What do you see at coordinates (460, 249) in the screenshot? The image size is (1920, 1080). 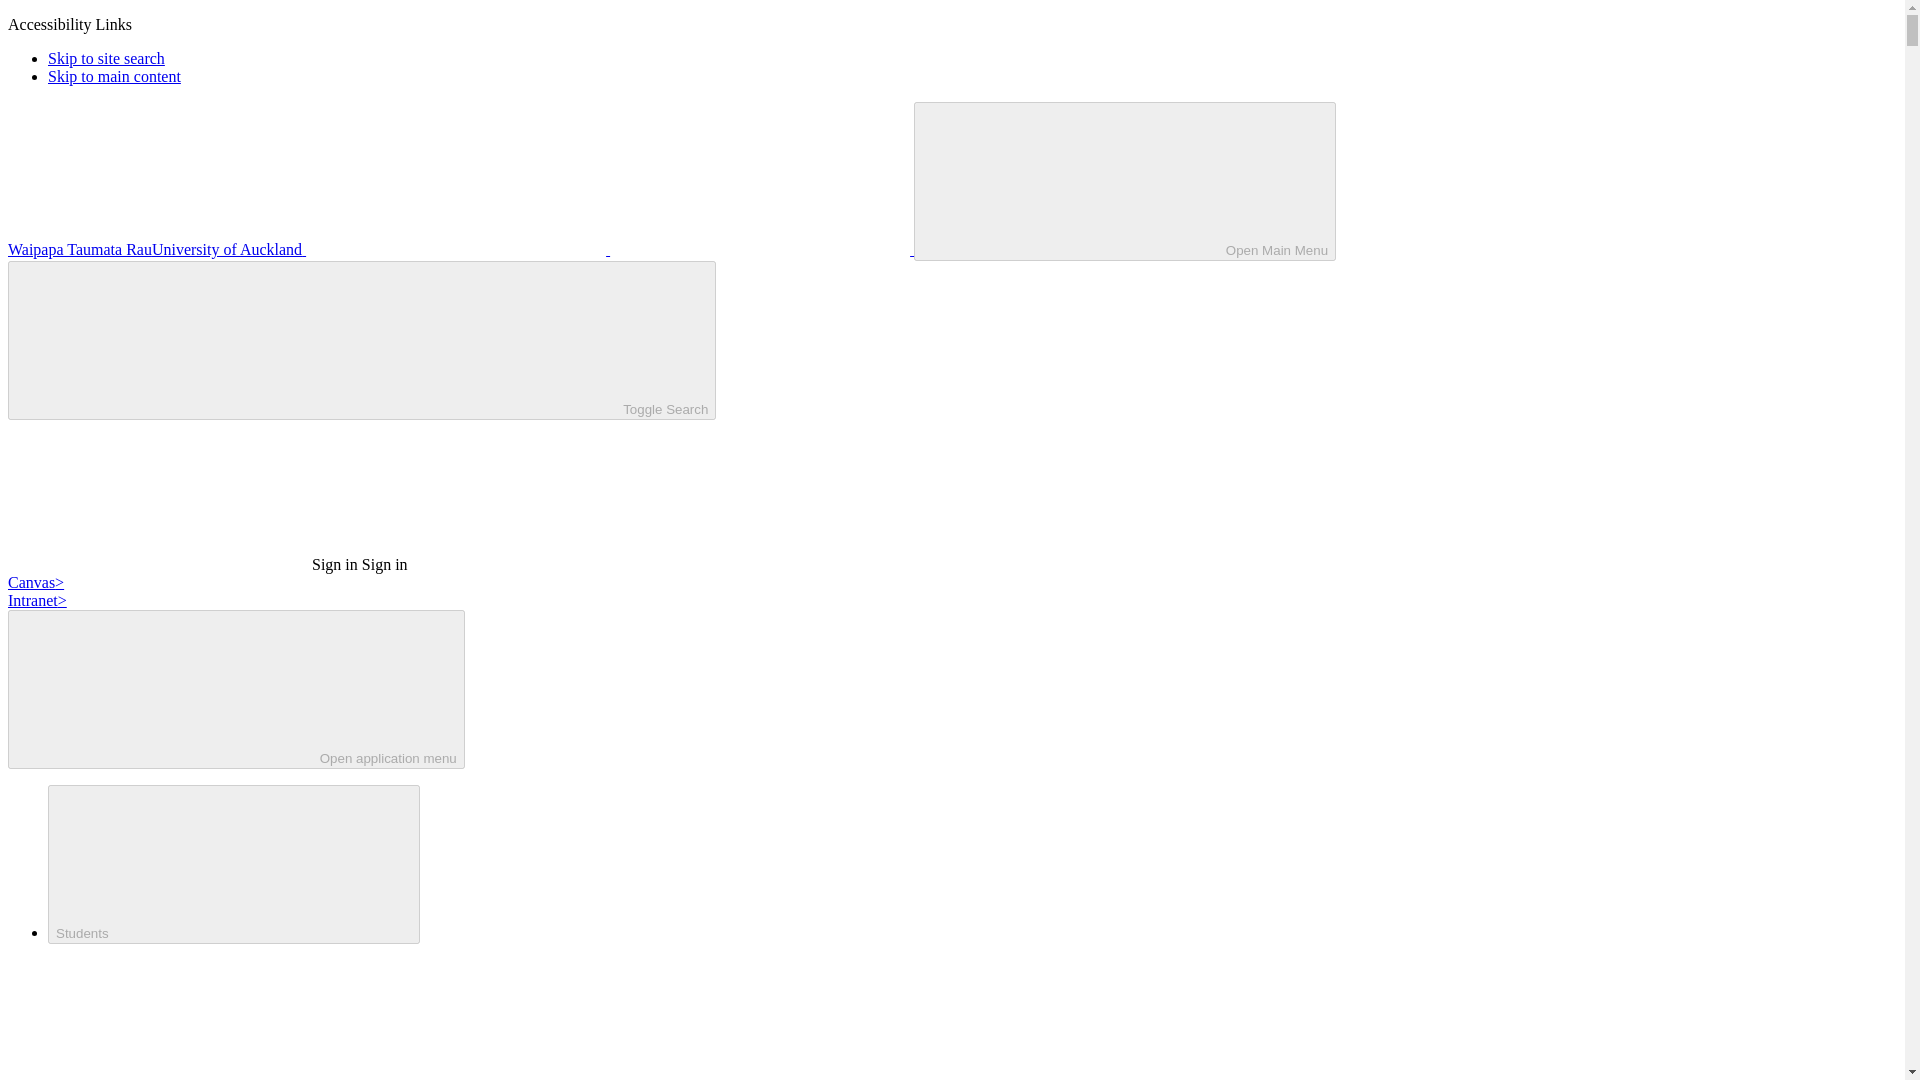 I see `Waipapa Taumata RauUniversity of Auckland` at bounding box center [460, 249].